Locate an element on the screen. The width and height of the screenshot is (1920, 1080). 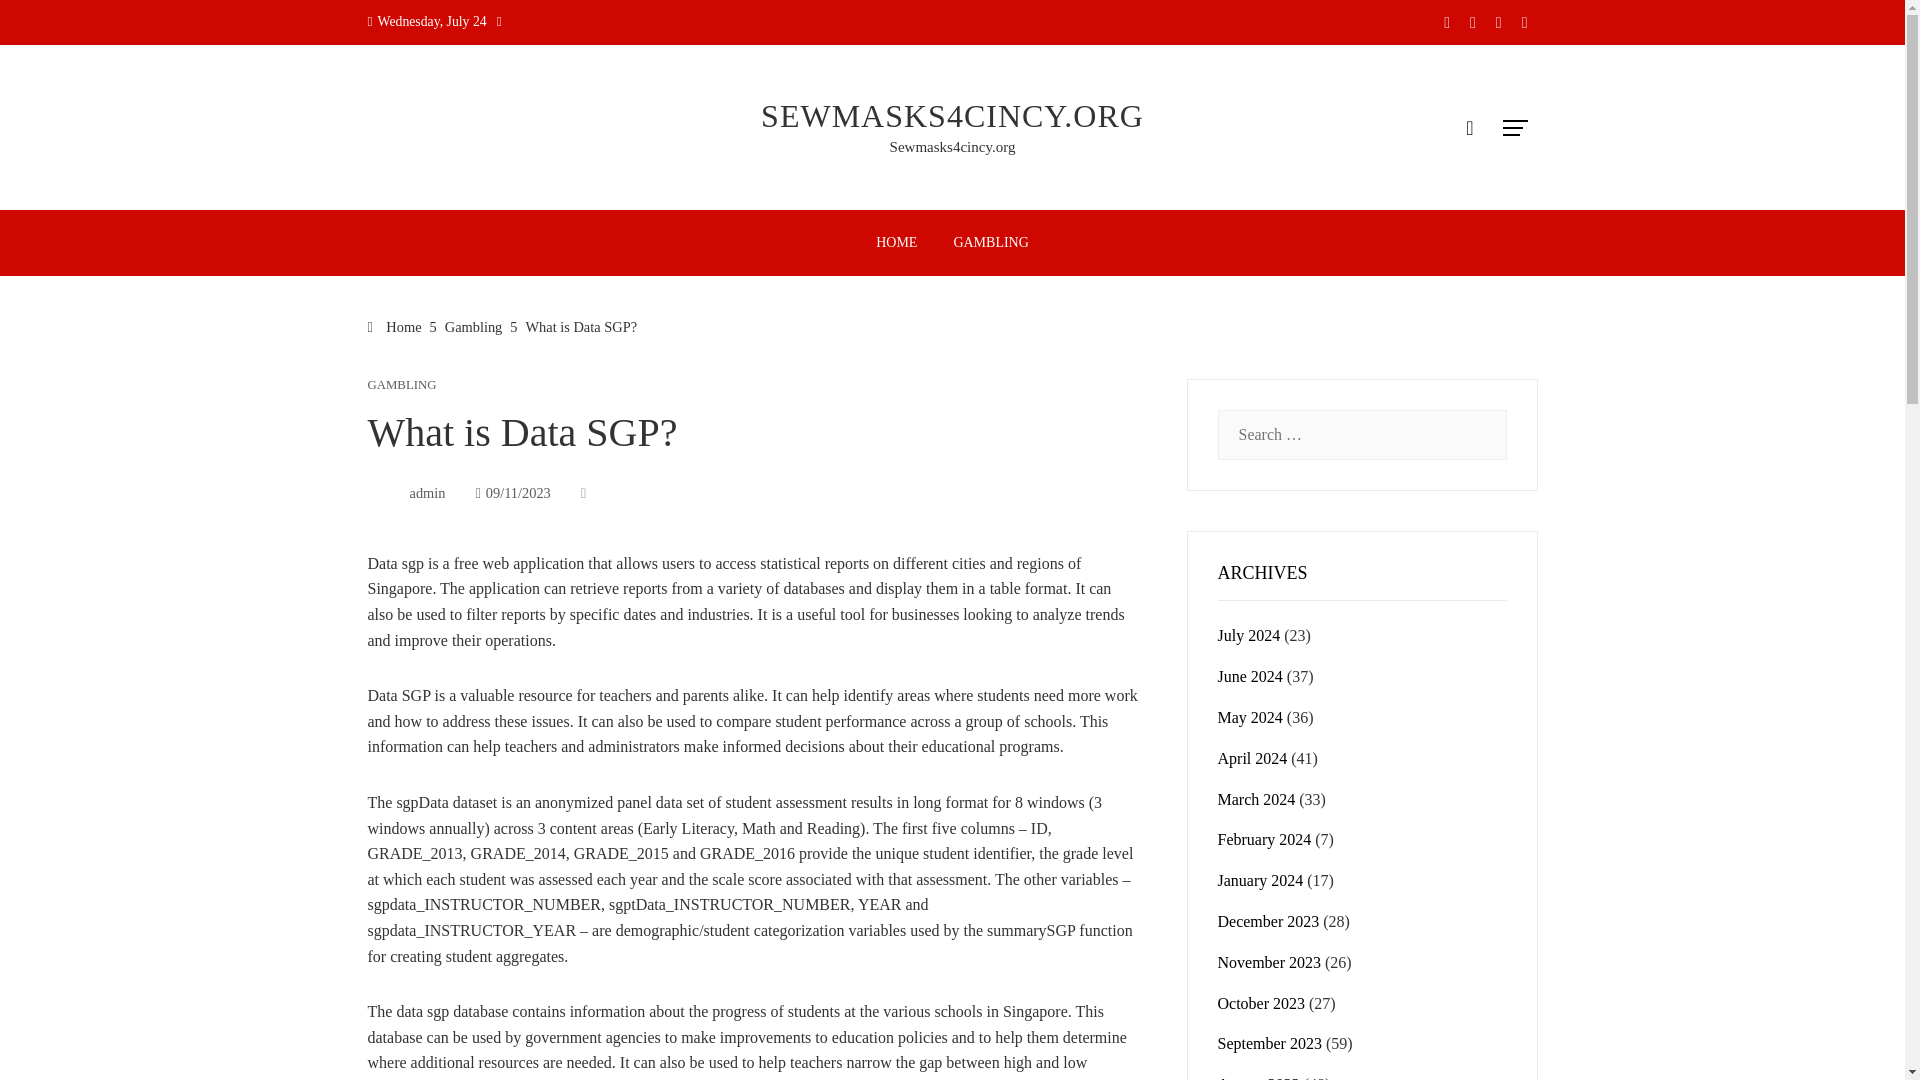
September 2023 is located at coordinates (1270, 1042).